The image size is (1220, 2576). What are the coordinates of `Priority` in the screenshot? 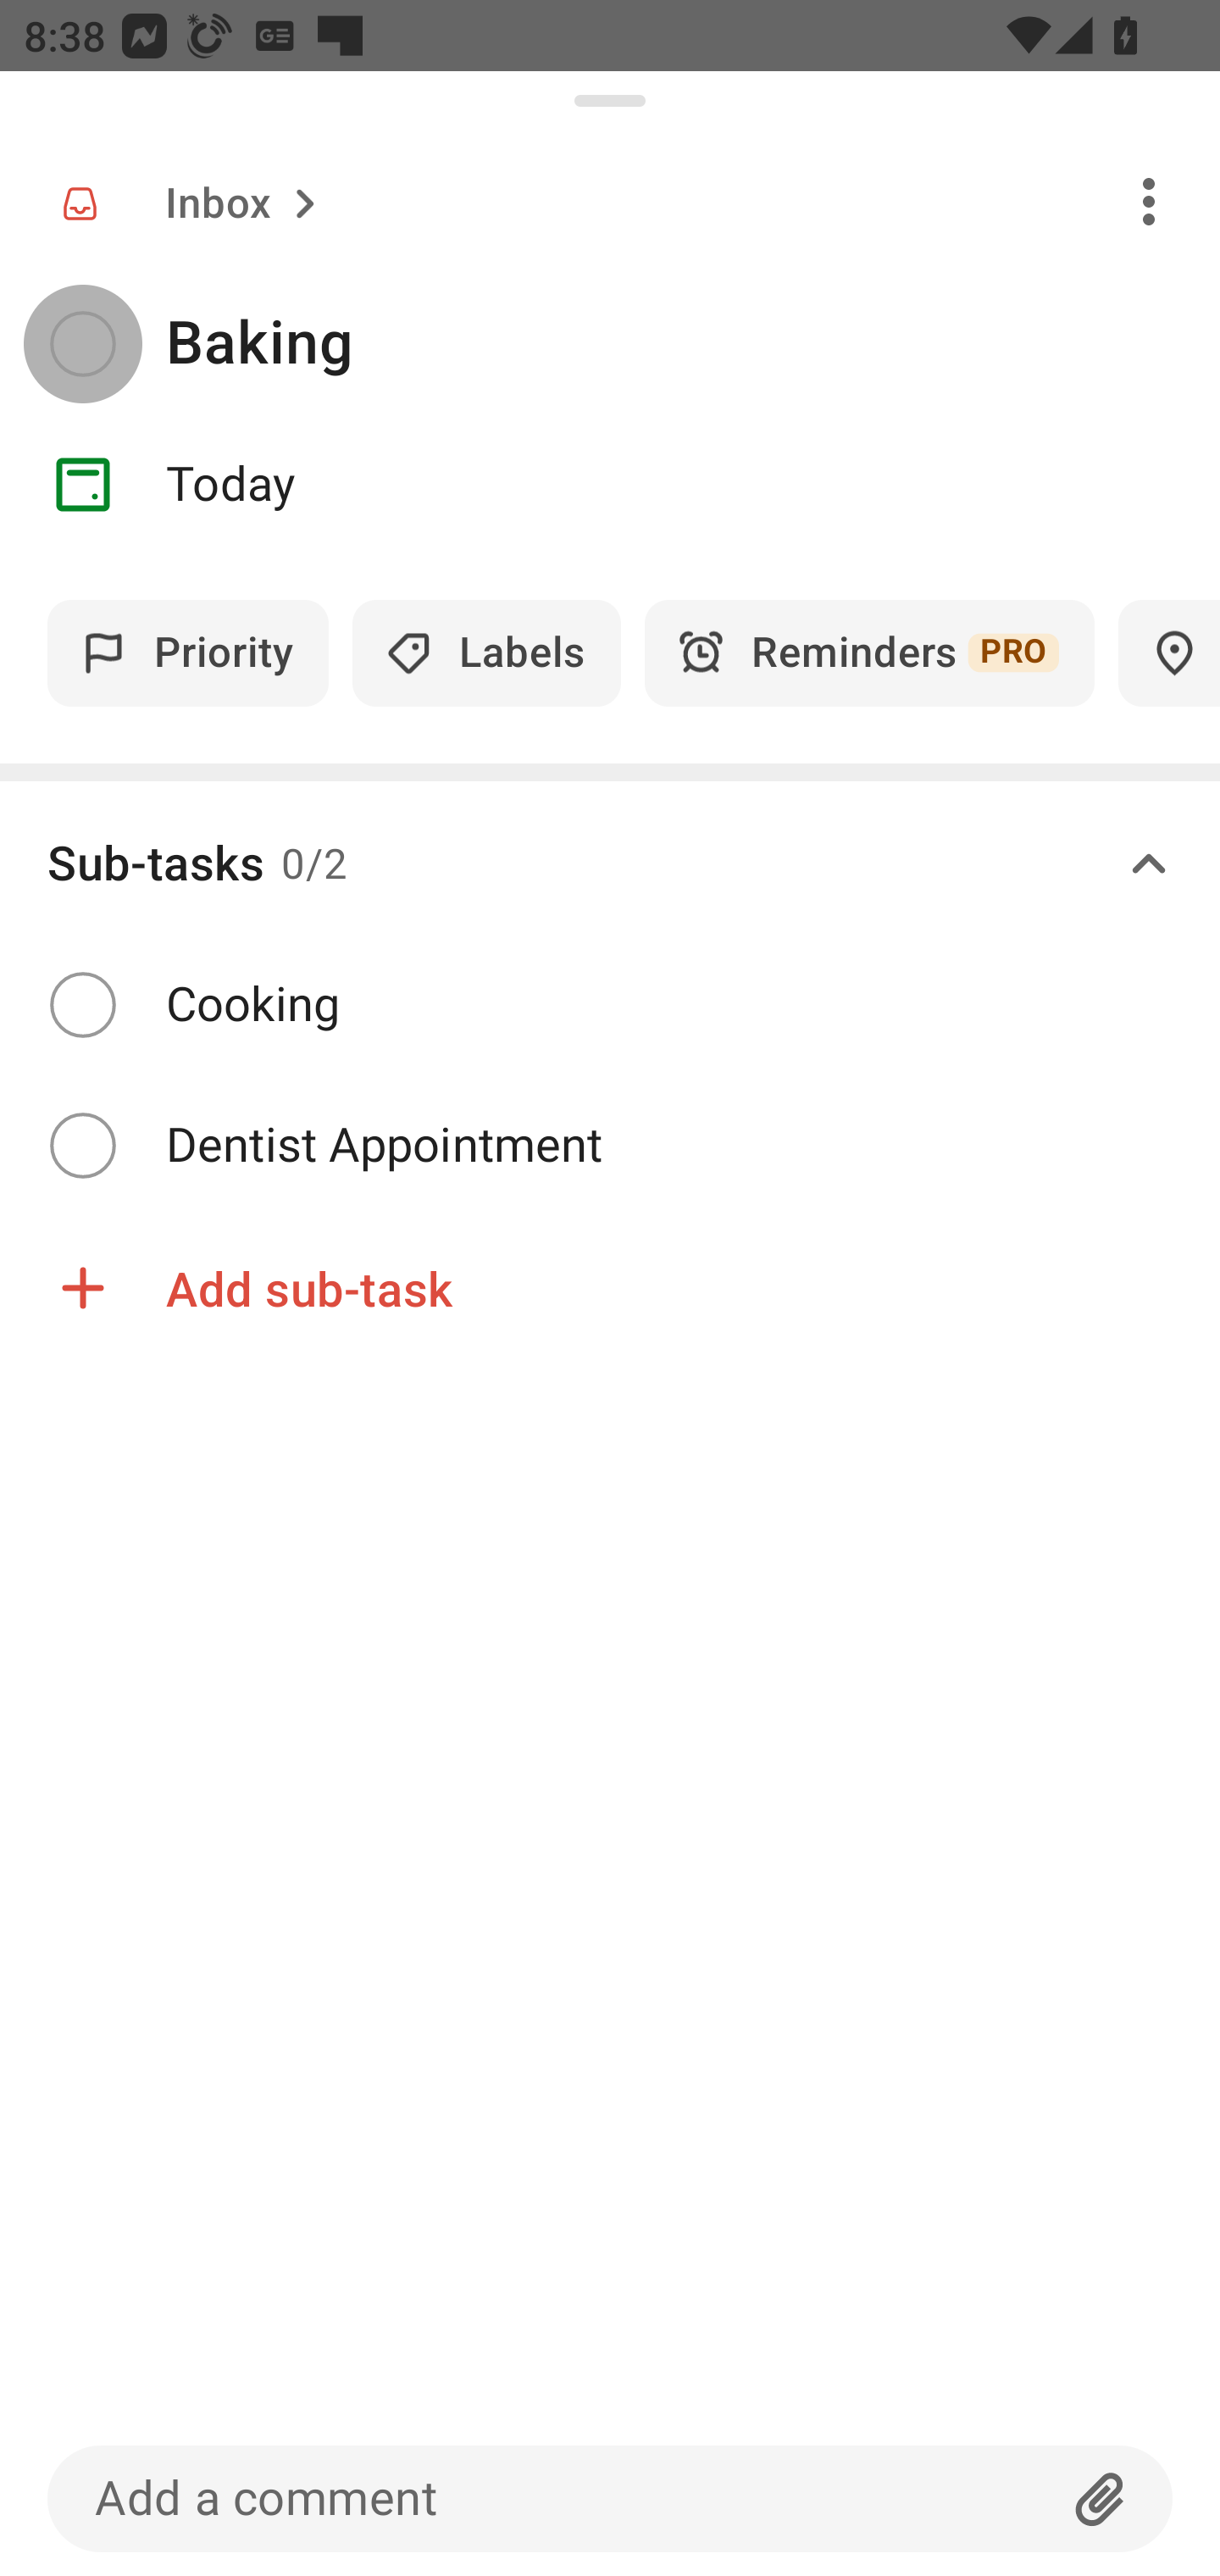 It's located at (188, 652).